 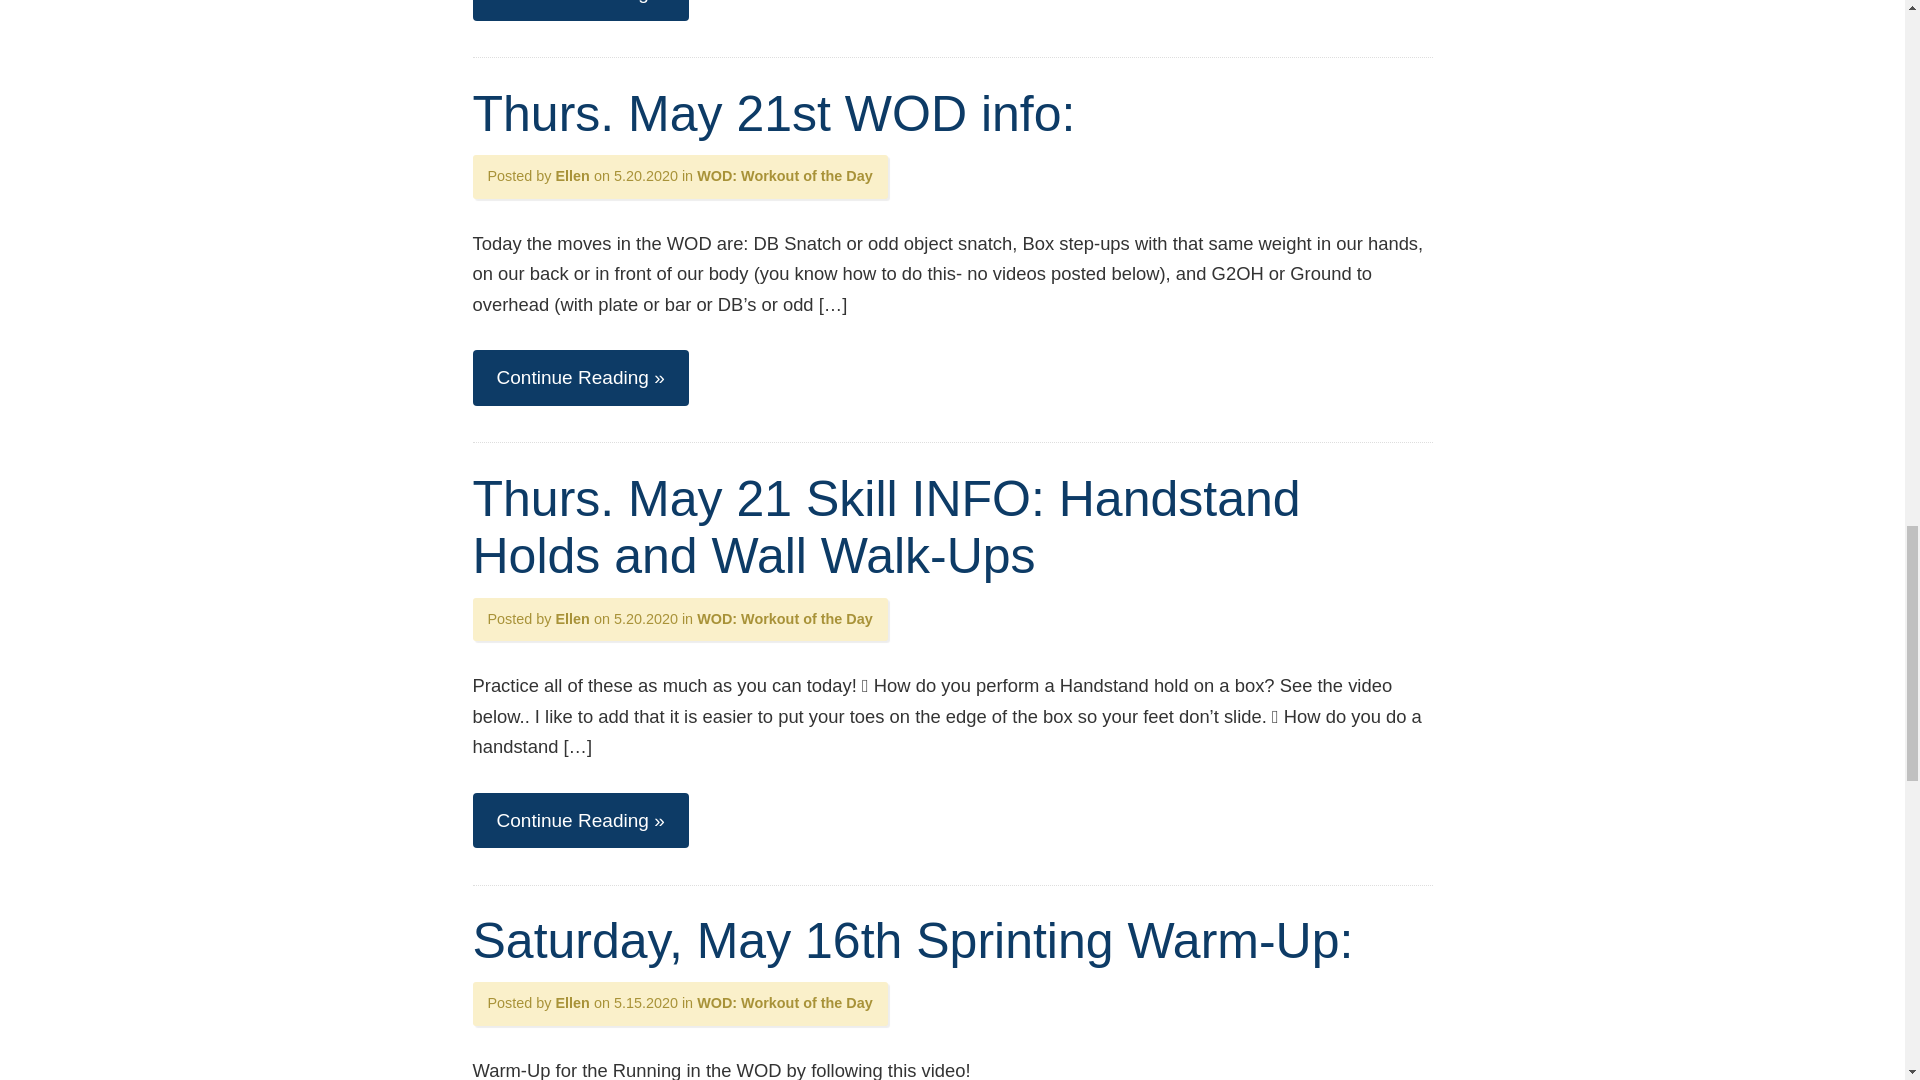 What do you see at coordinates (784, 618) in the screenshot?
I see `WOD: Workout of the Day` at bounding box center [784, 618].